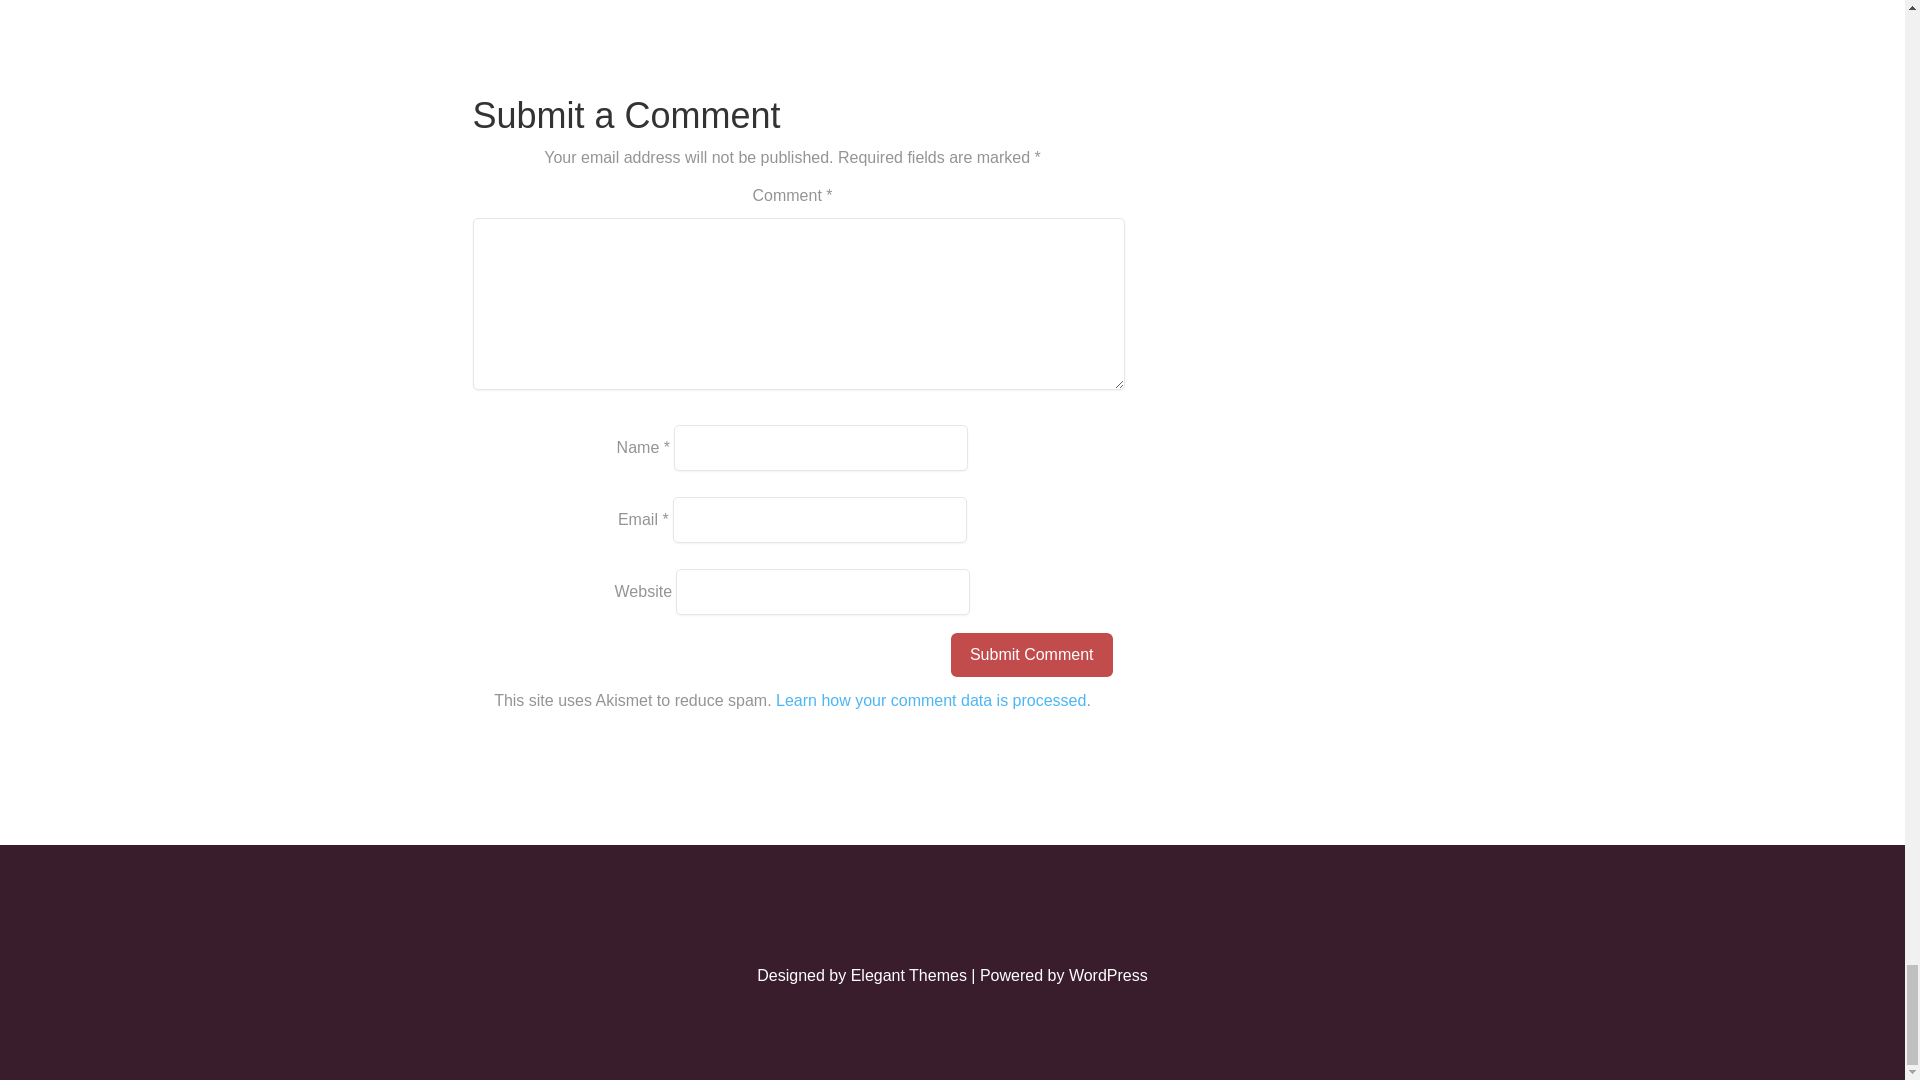  What do you see at coordinates (1032, 654) in the screenshot?
I see `Submit Comment` at bounding box center [1032, 654].